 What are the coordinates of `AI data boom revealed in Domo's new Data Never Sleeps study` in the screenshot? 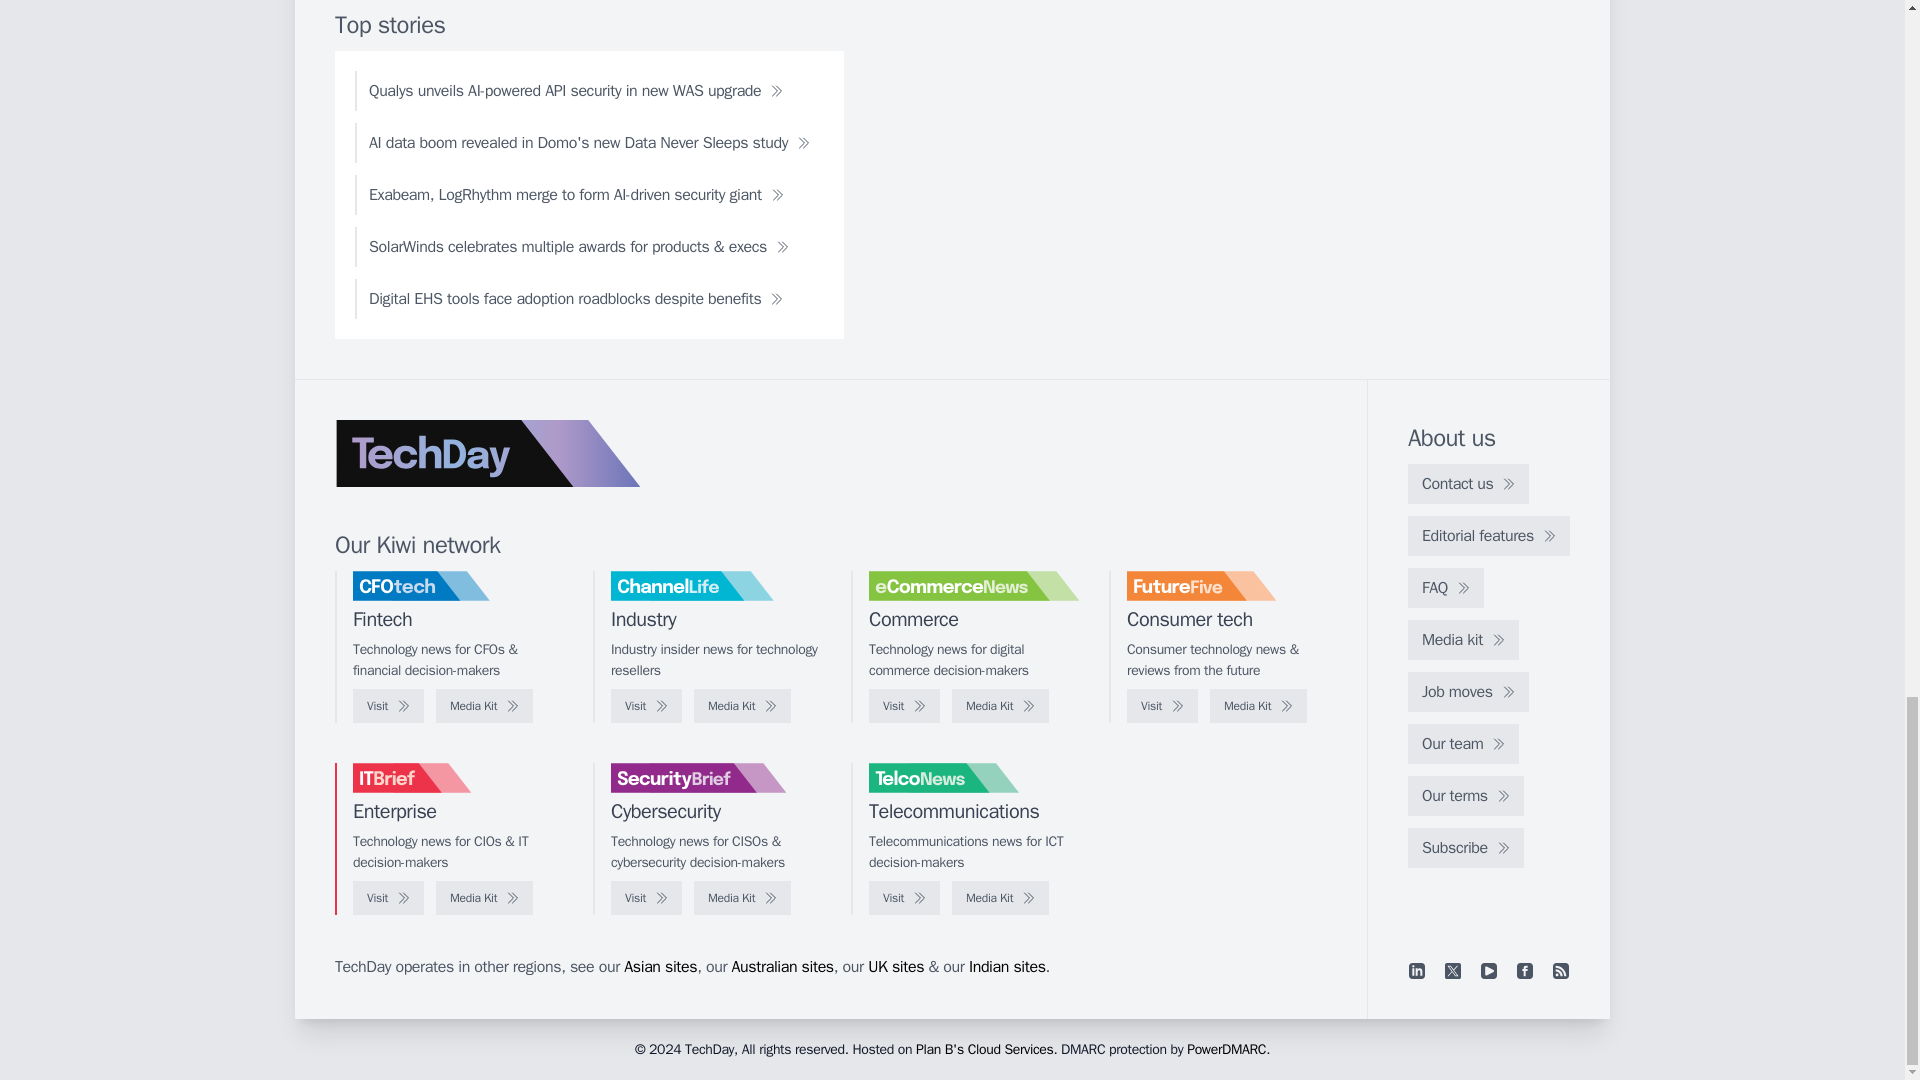 It's located at (589, 143).